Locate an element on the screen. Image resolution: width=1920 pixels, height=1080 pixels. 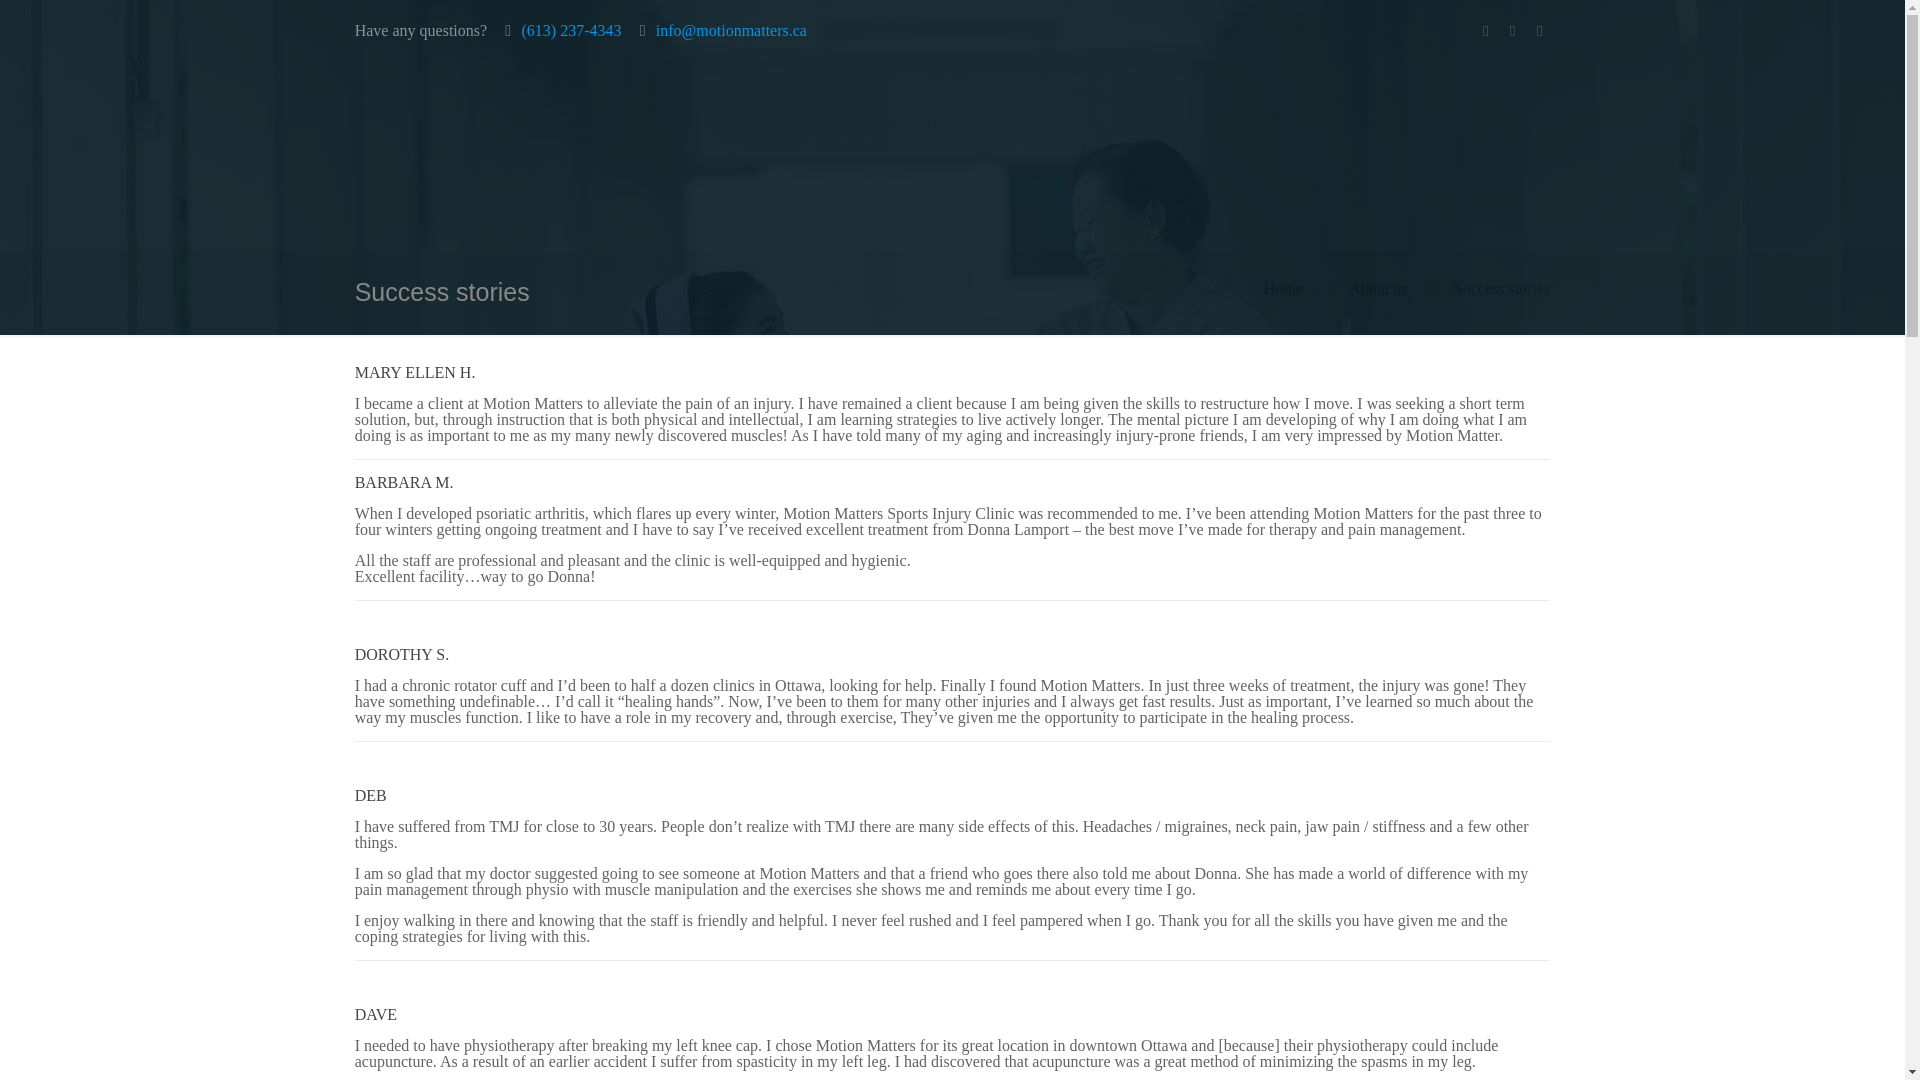
Facebook is located at coordinates (1484, 30).